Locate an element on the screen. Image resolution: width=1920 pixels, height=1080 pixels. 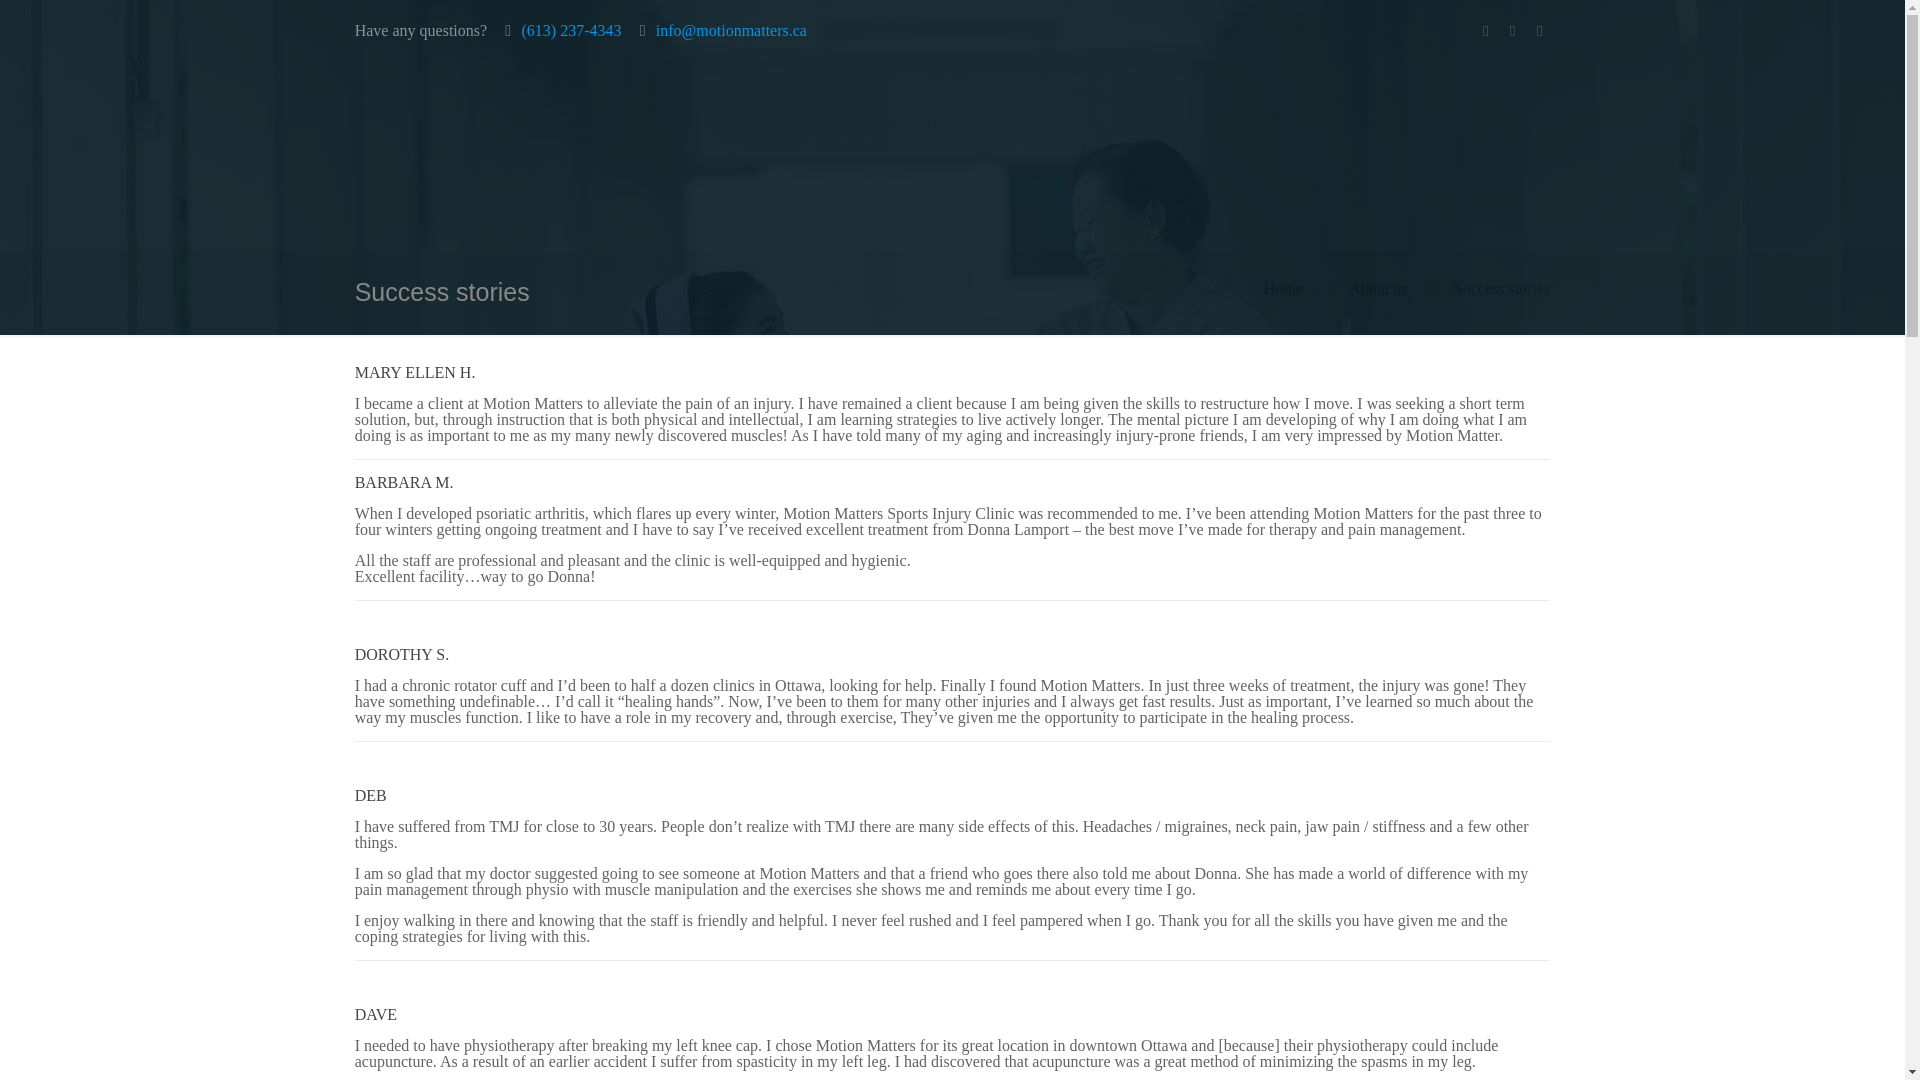
Facebook is located at coordinates (1484, 30).